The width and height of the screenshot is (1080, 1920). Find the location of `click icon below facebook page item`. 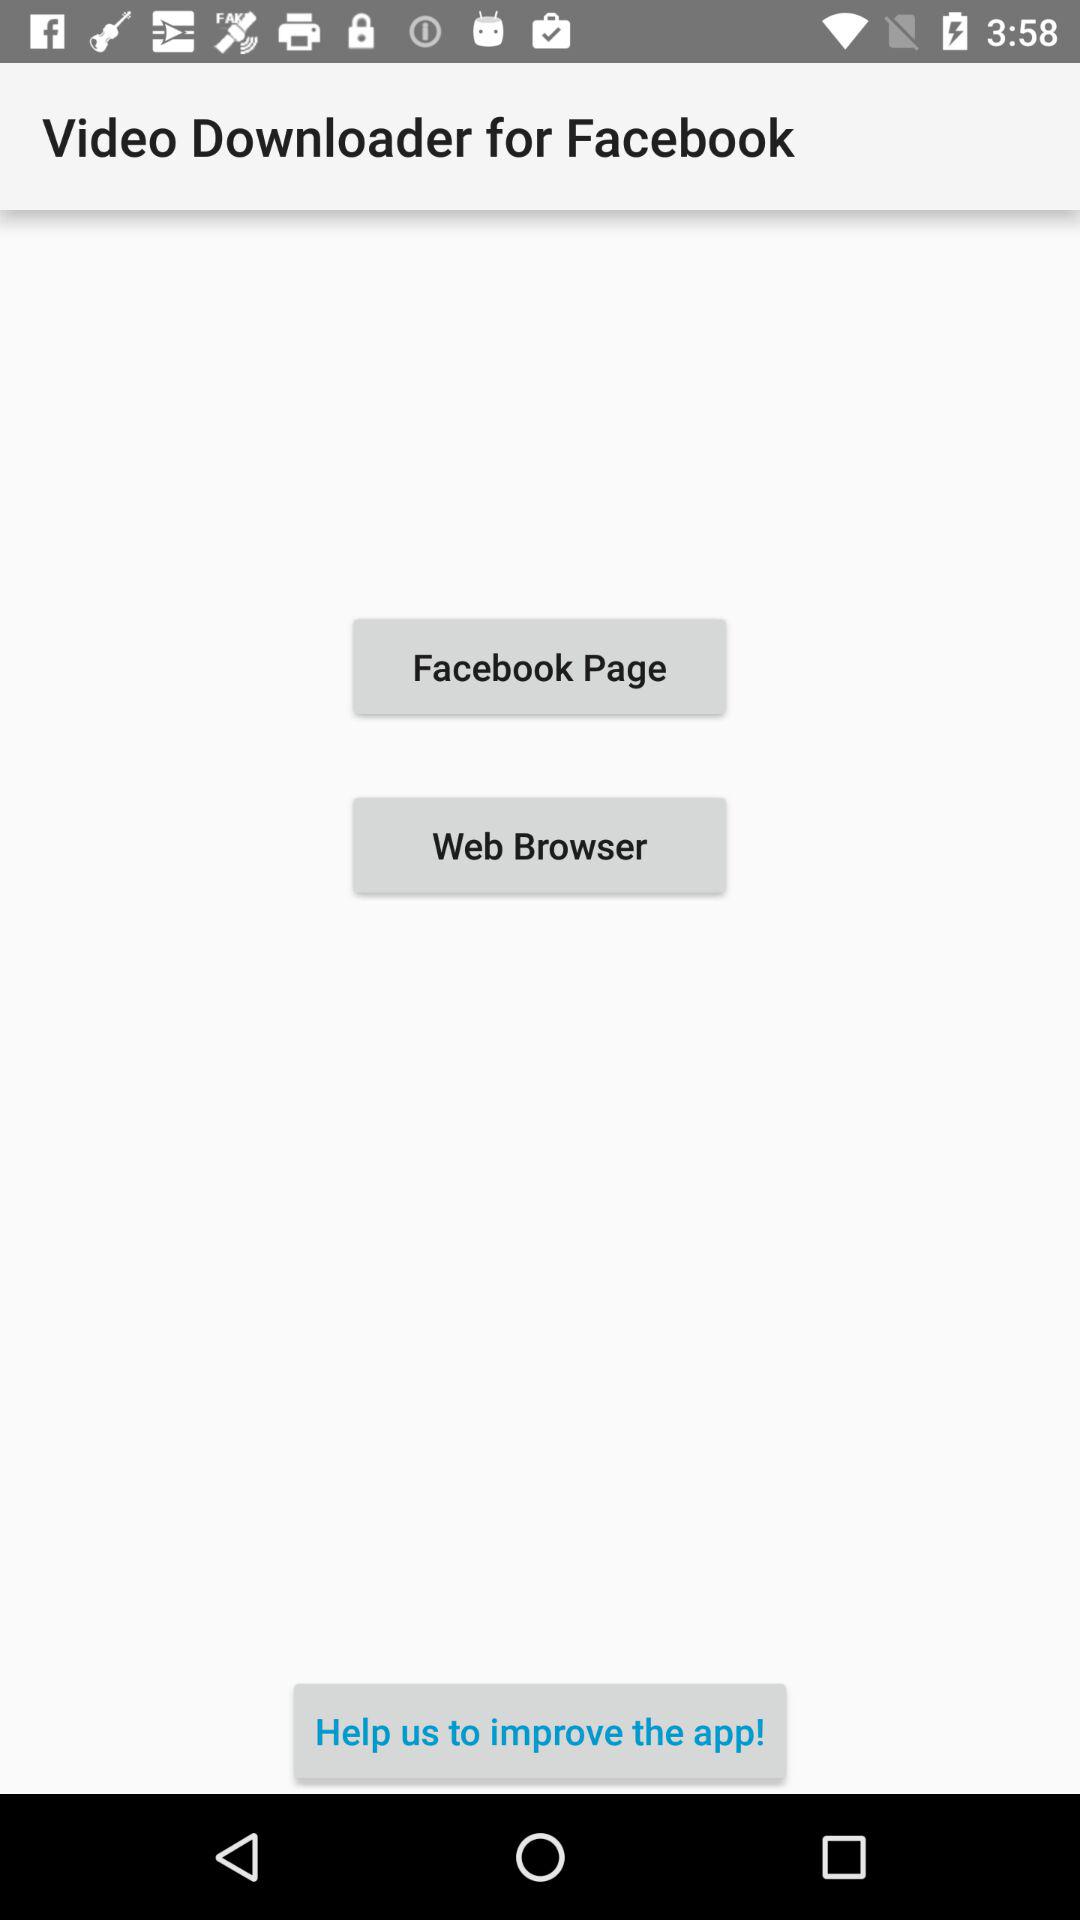

click icon below facebook page item is located at coordinates (539, 845).